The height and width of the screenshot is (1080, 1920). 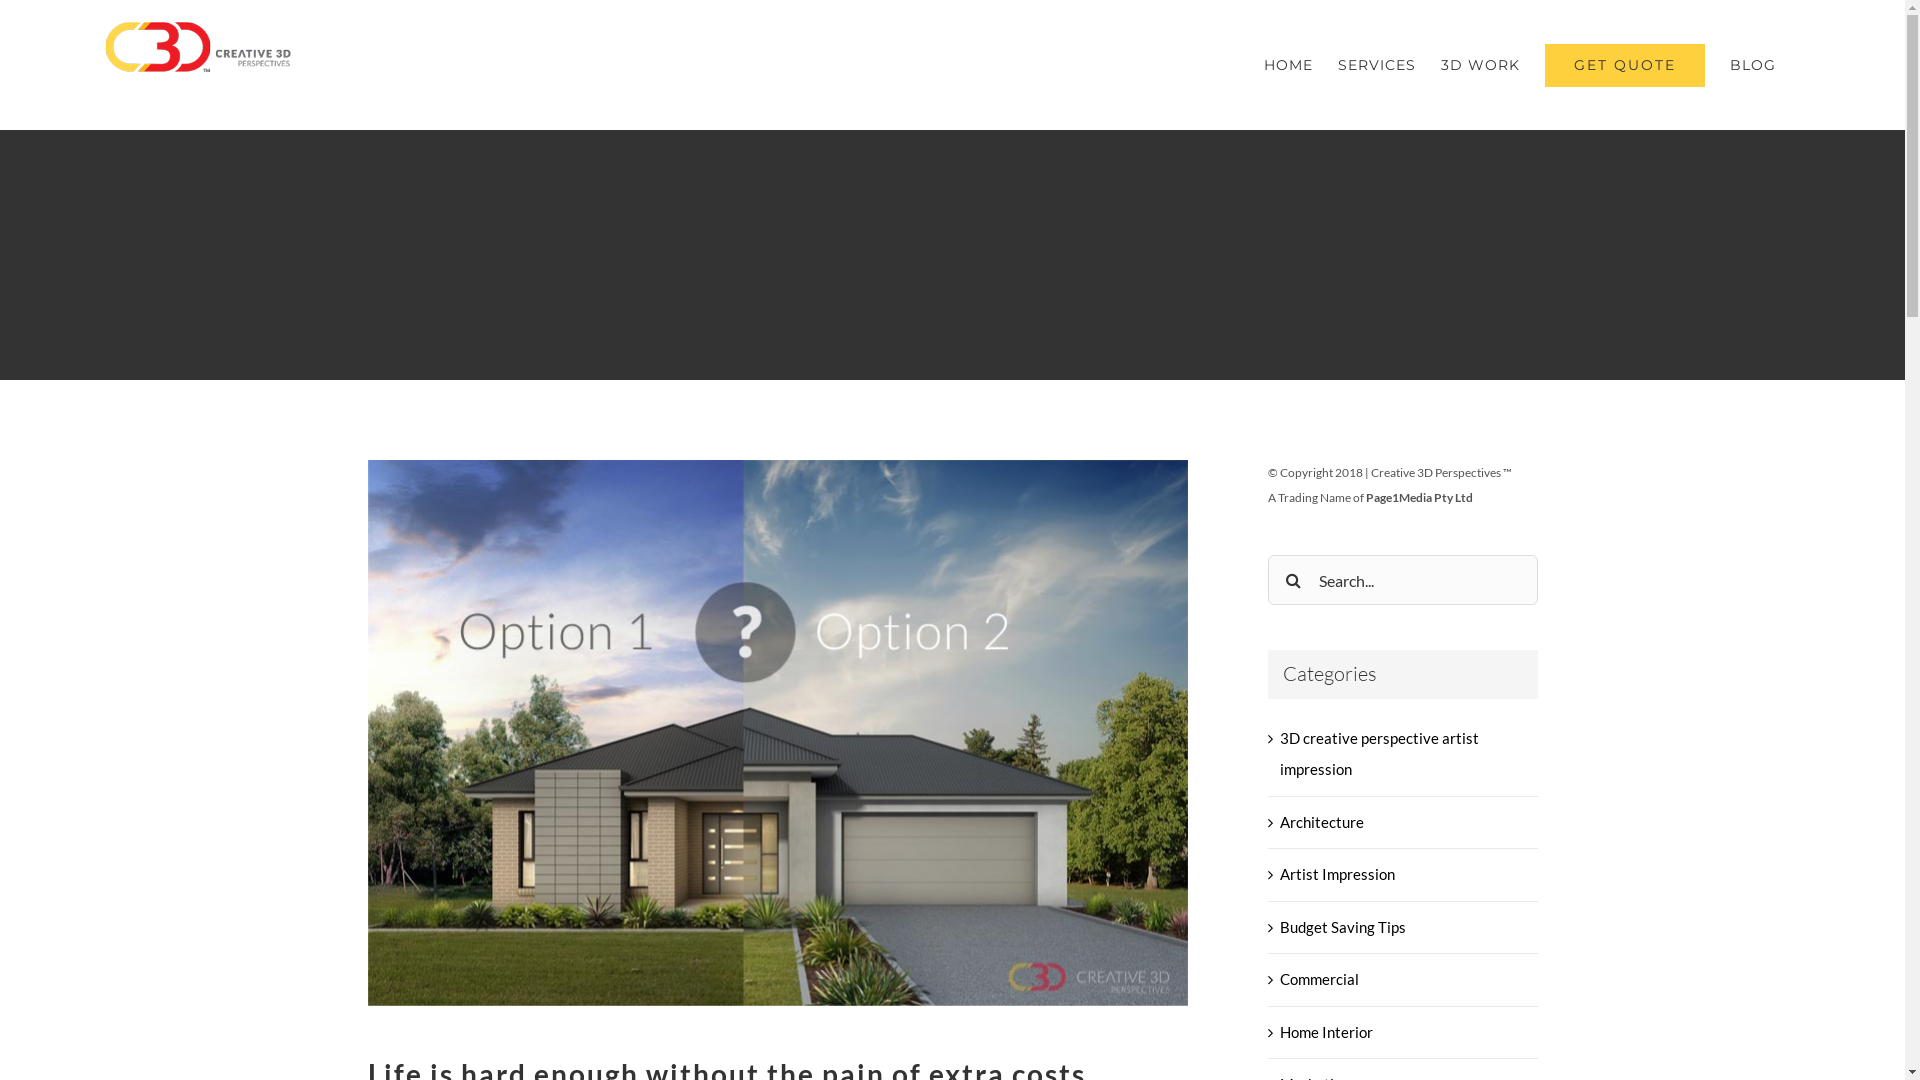 What do you see at coordinates (1480, 65) in the screenshot?
I see `3D WORK` at bounding box center [1480, 65].